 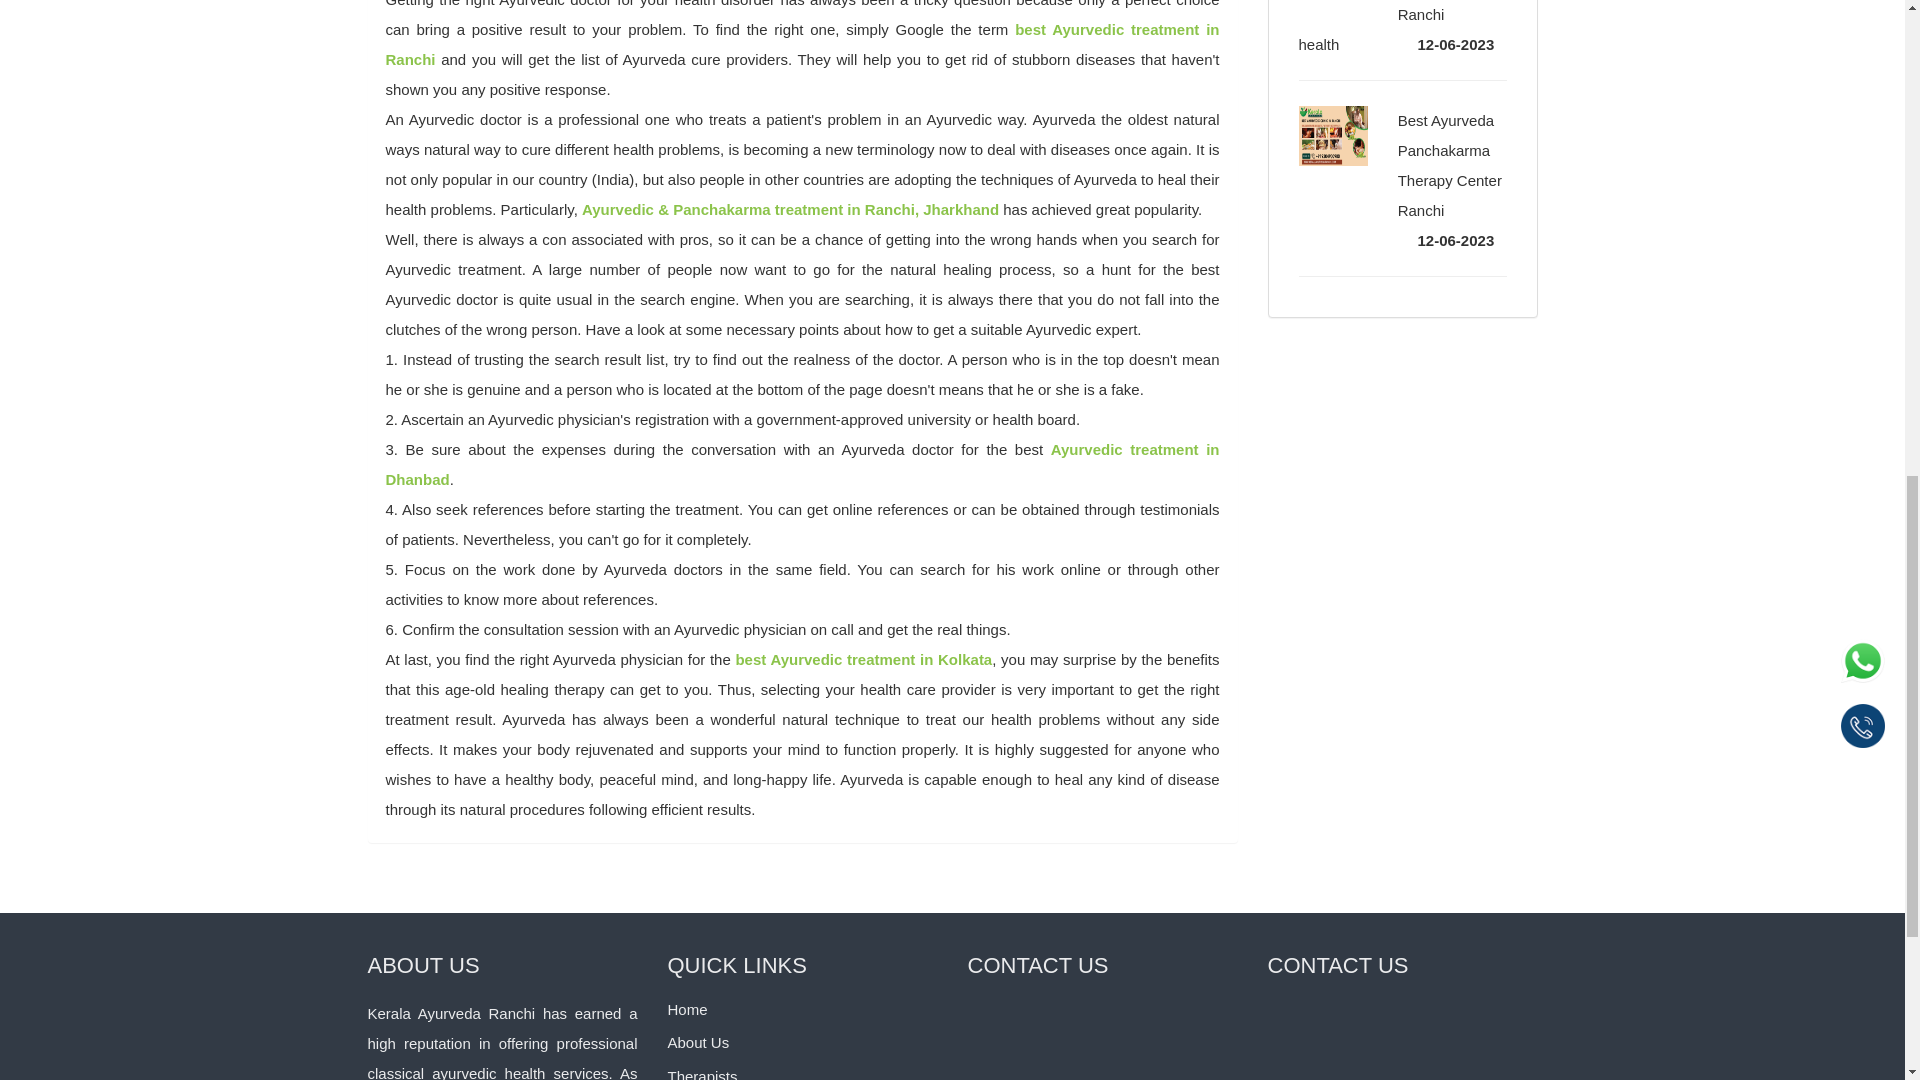 What do you see at coordinates (802, 44) in the screenshot?
I see `best Ayurvedic treatment in Ranchi` at bounding box center [802, 44].